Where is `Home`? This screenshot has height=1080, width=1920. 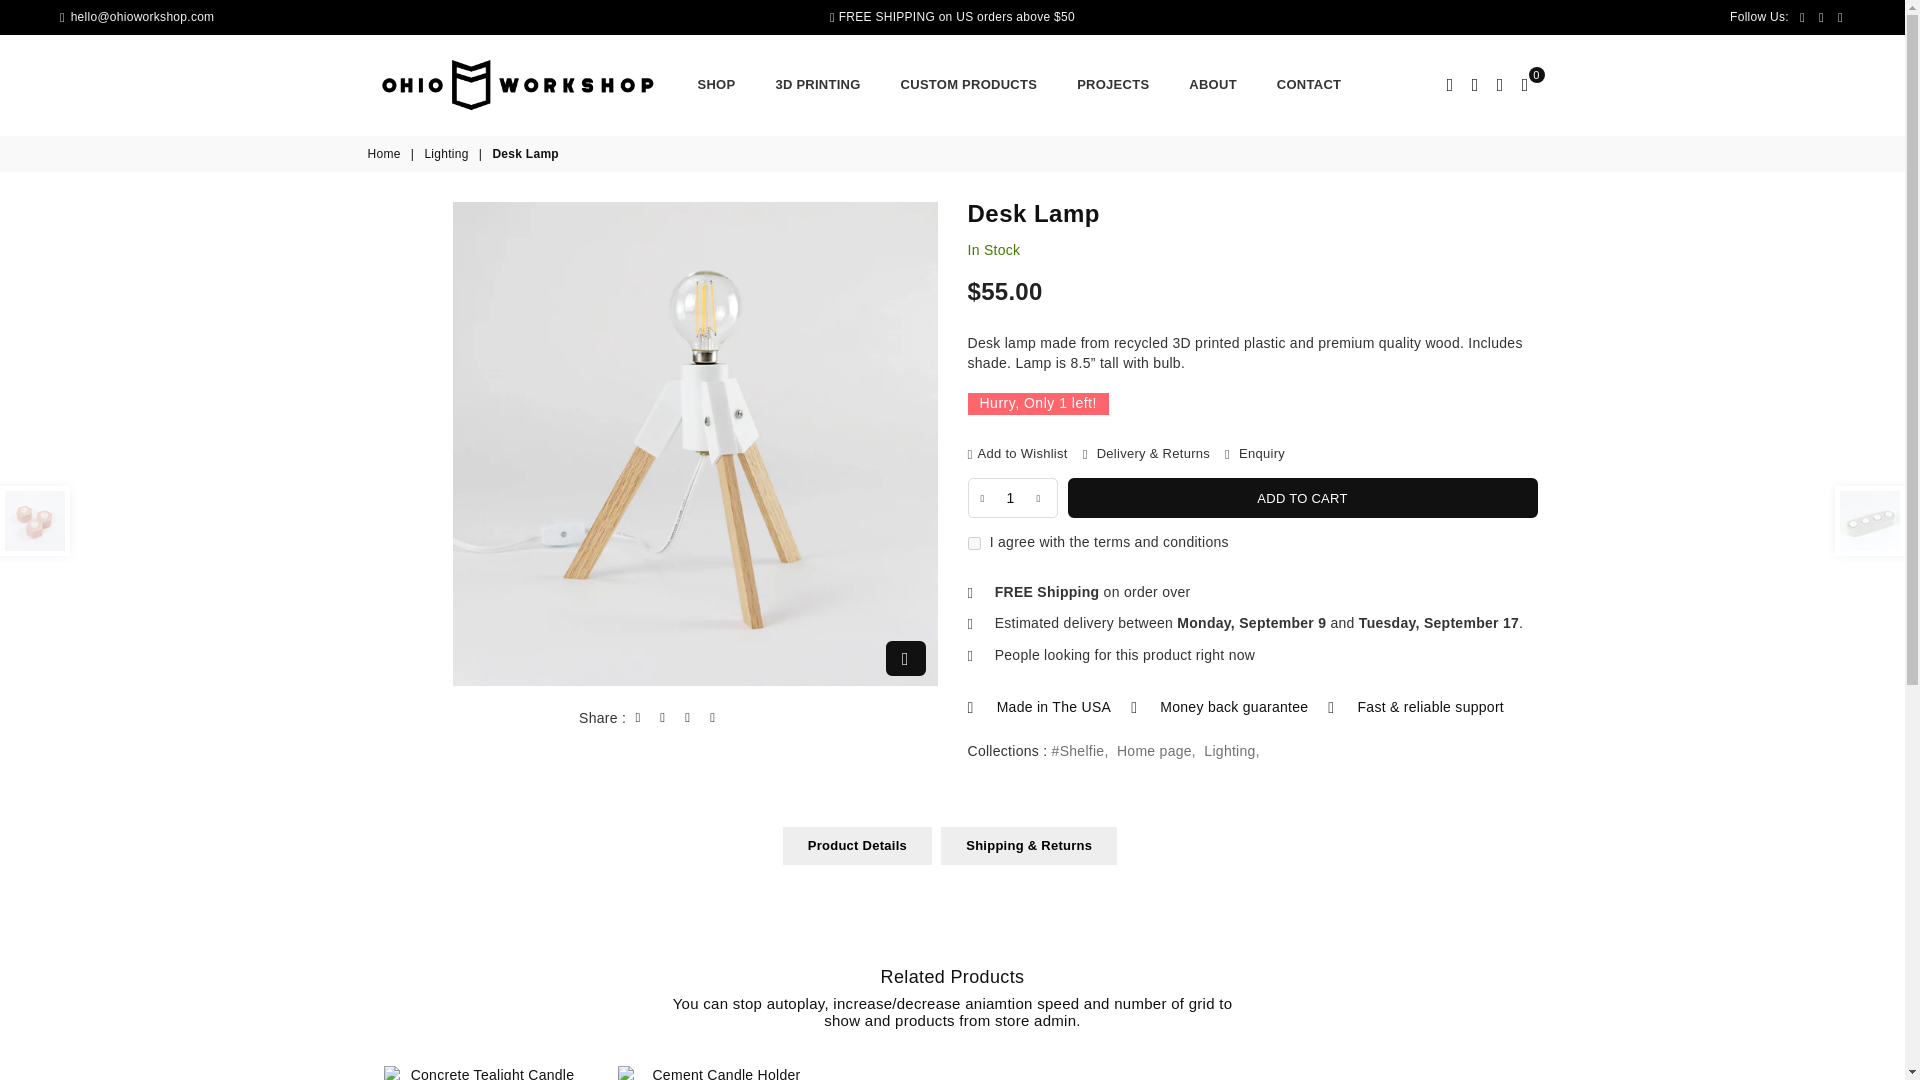
Home is located at coordinates (386, 154).